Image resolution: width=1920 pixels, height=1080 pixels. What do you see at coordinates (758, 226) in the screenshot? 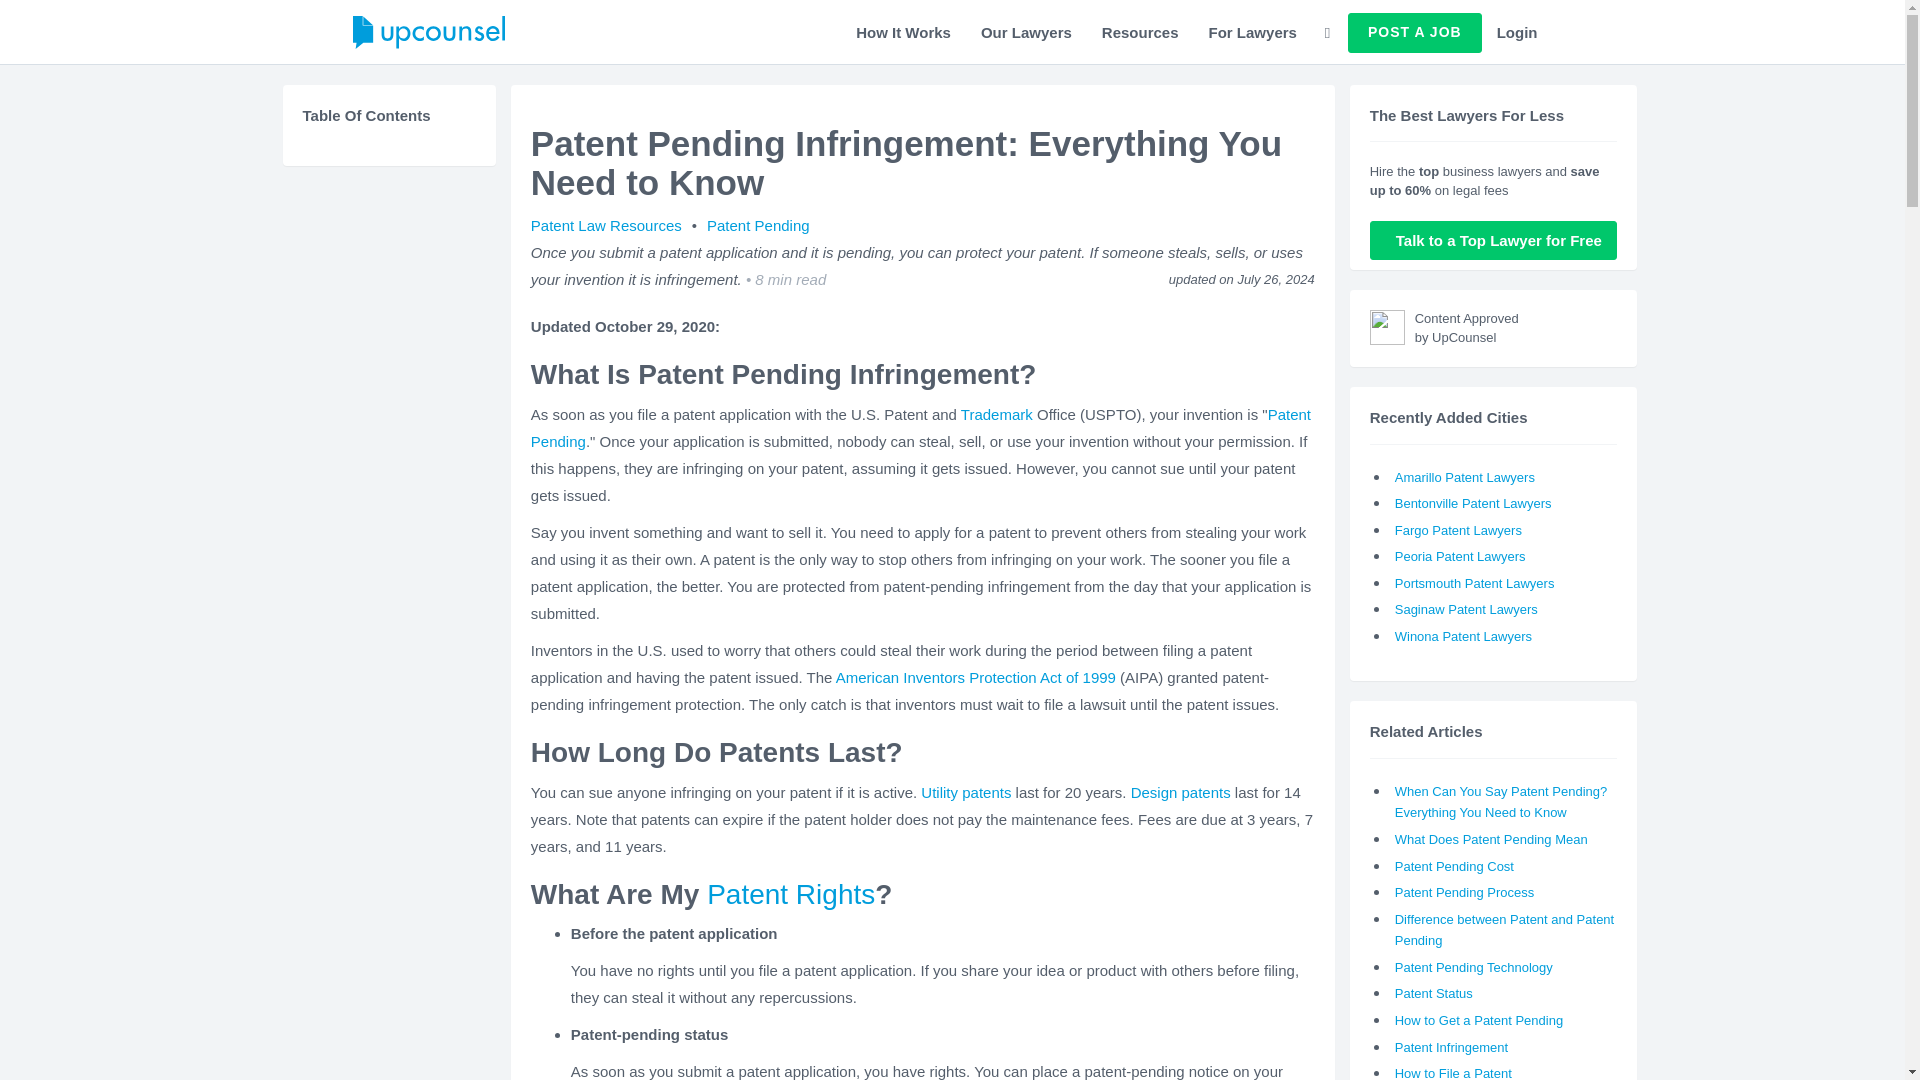
I see `Patent Pending` at bounding box center [758, 226].